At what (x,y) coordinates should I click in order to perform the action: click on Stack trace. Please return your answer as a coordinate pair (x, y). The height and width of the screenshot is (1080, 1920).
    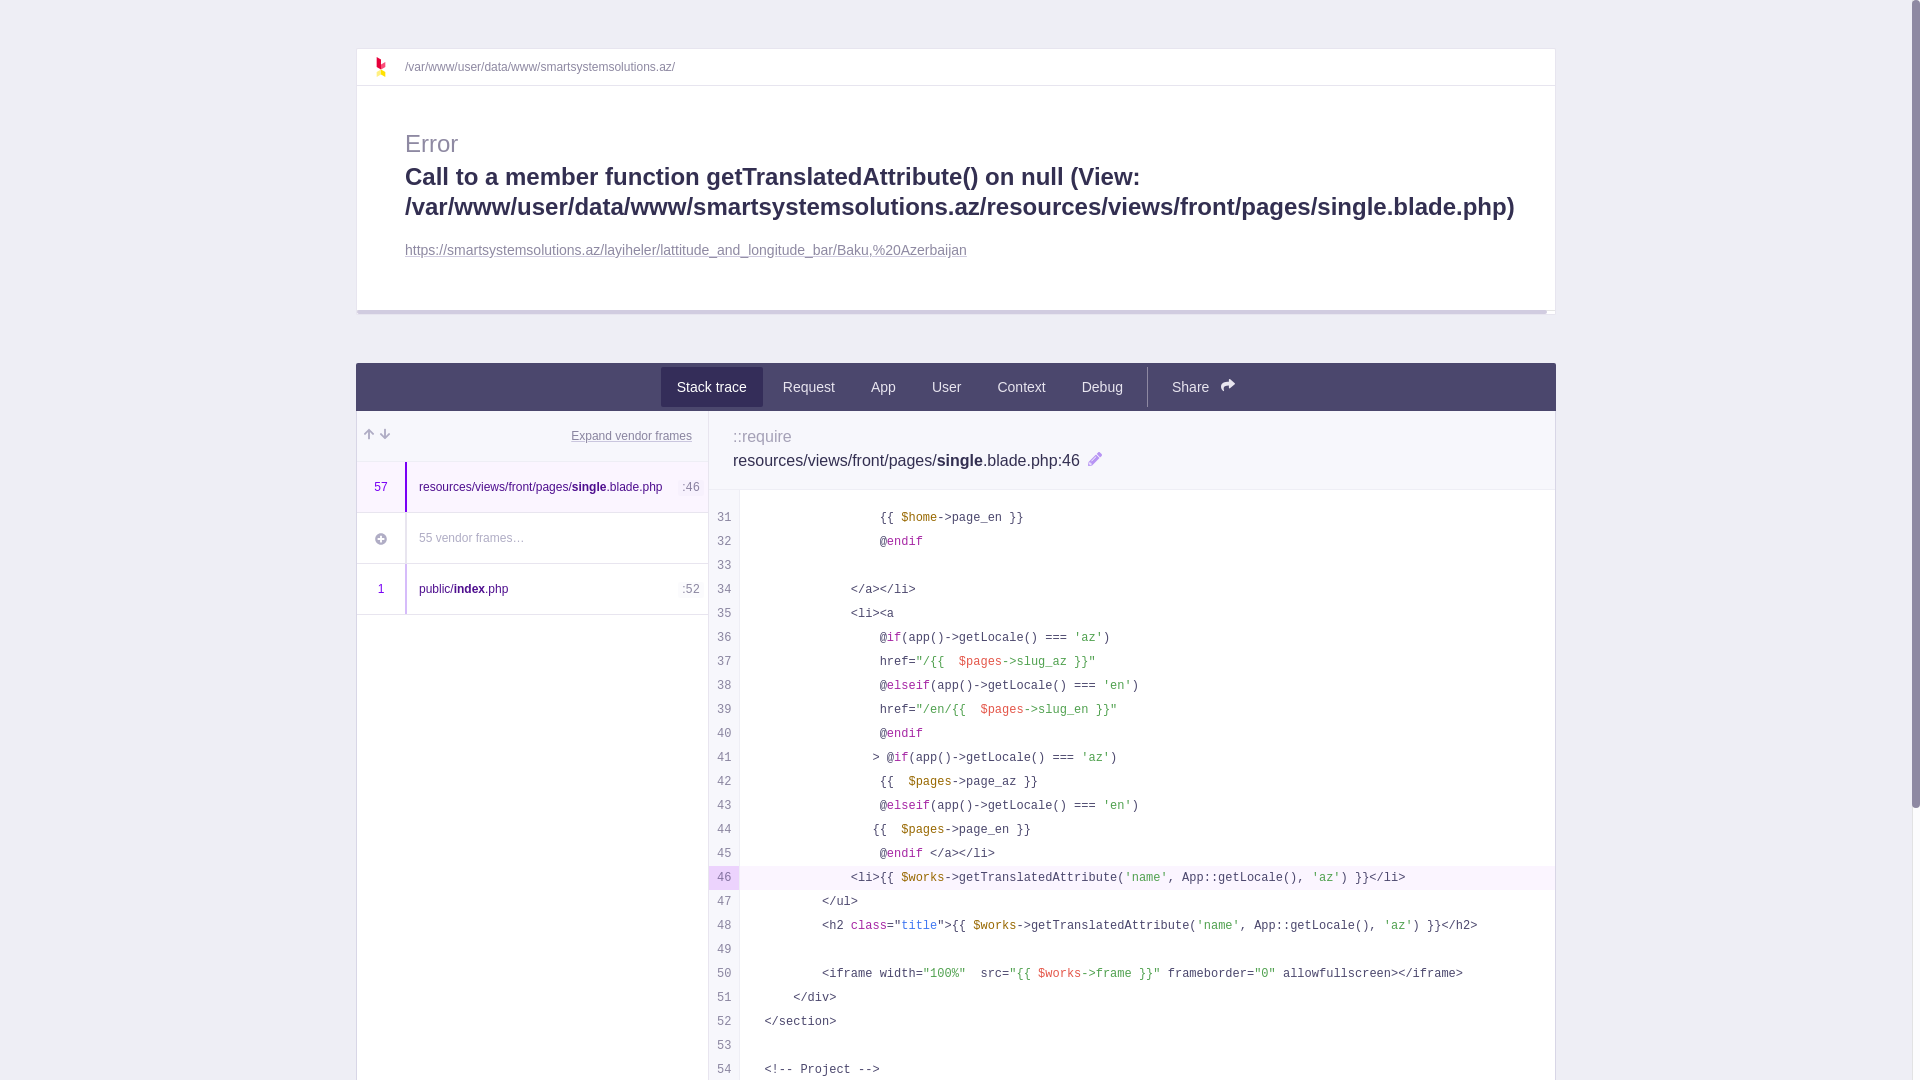
    Looking at the image, I should click on (712, 387).